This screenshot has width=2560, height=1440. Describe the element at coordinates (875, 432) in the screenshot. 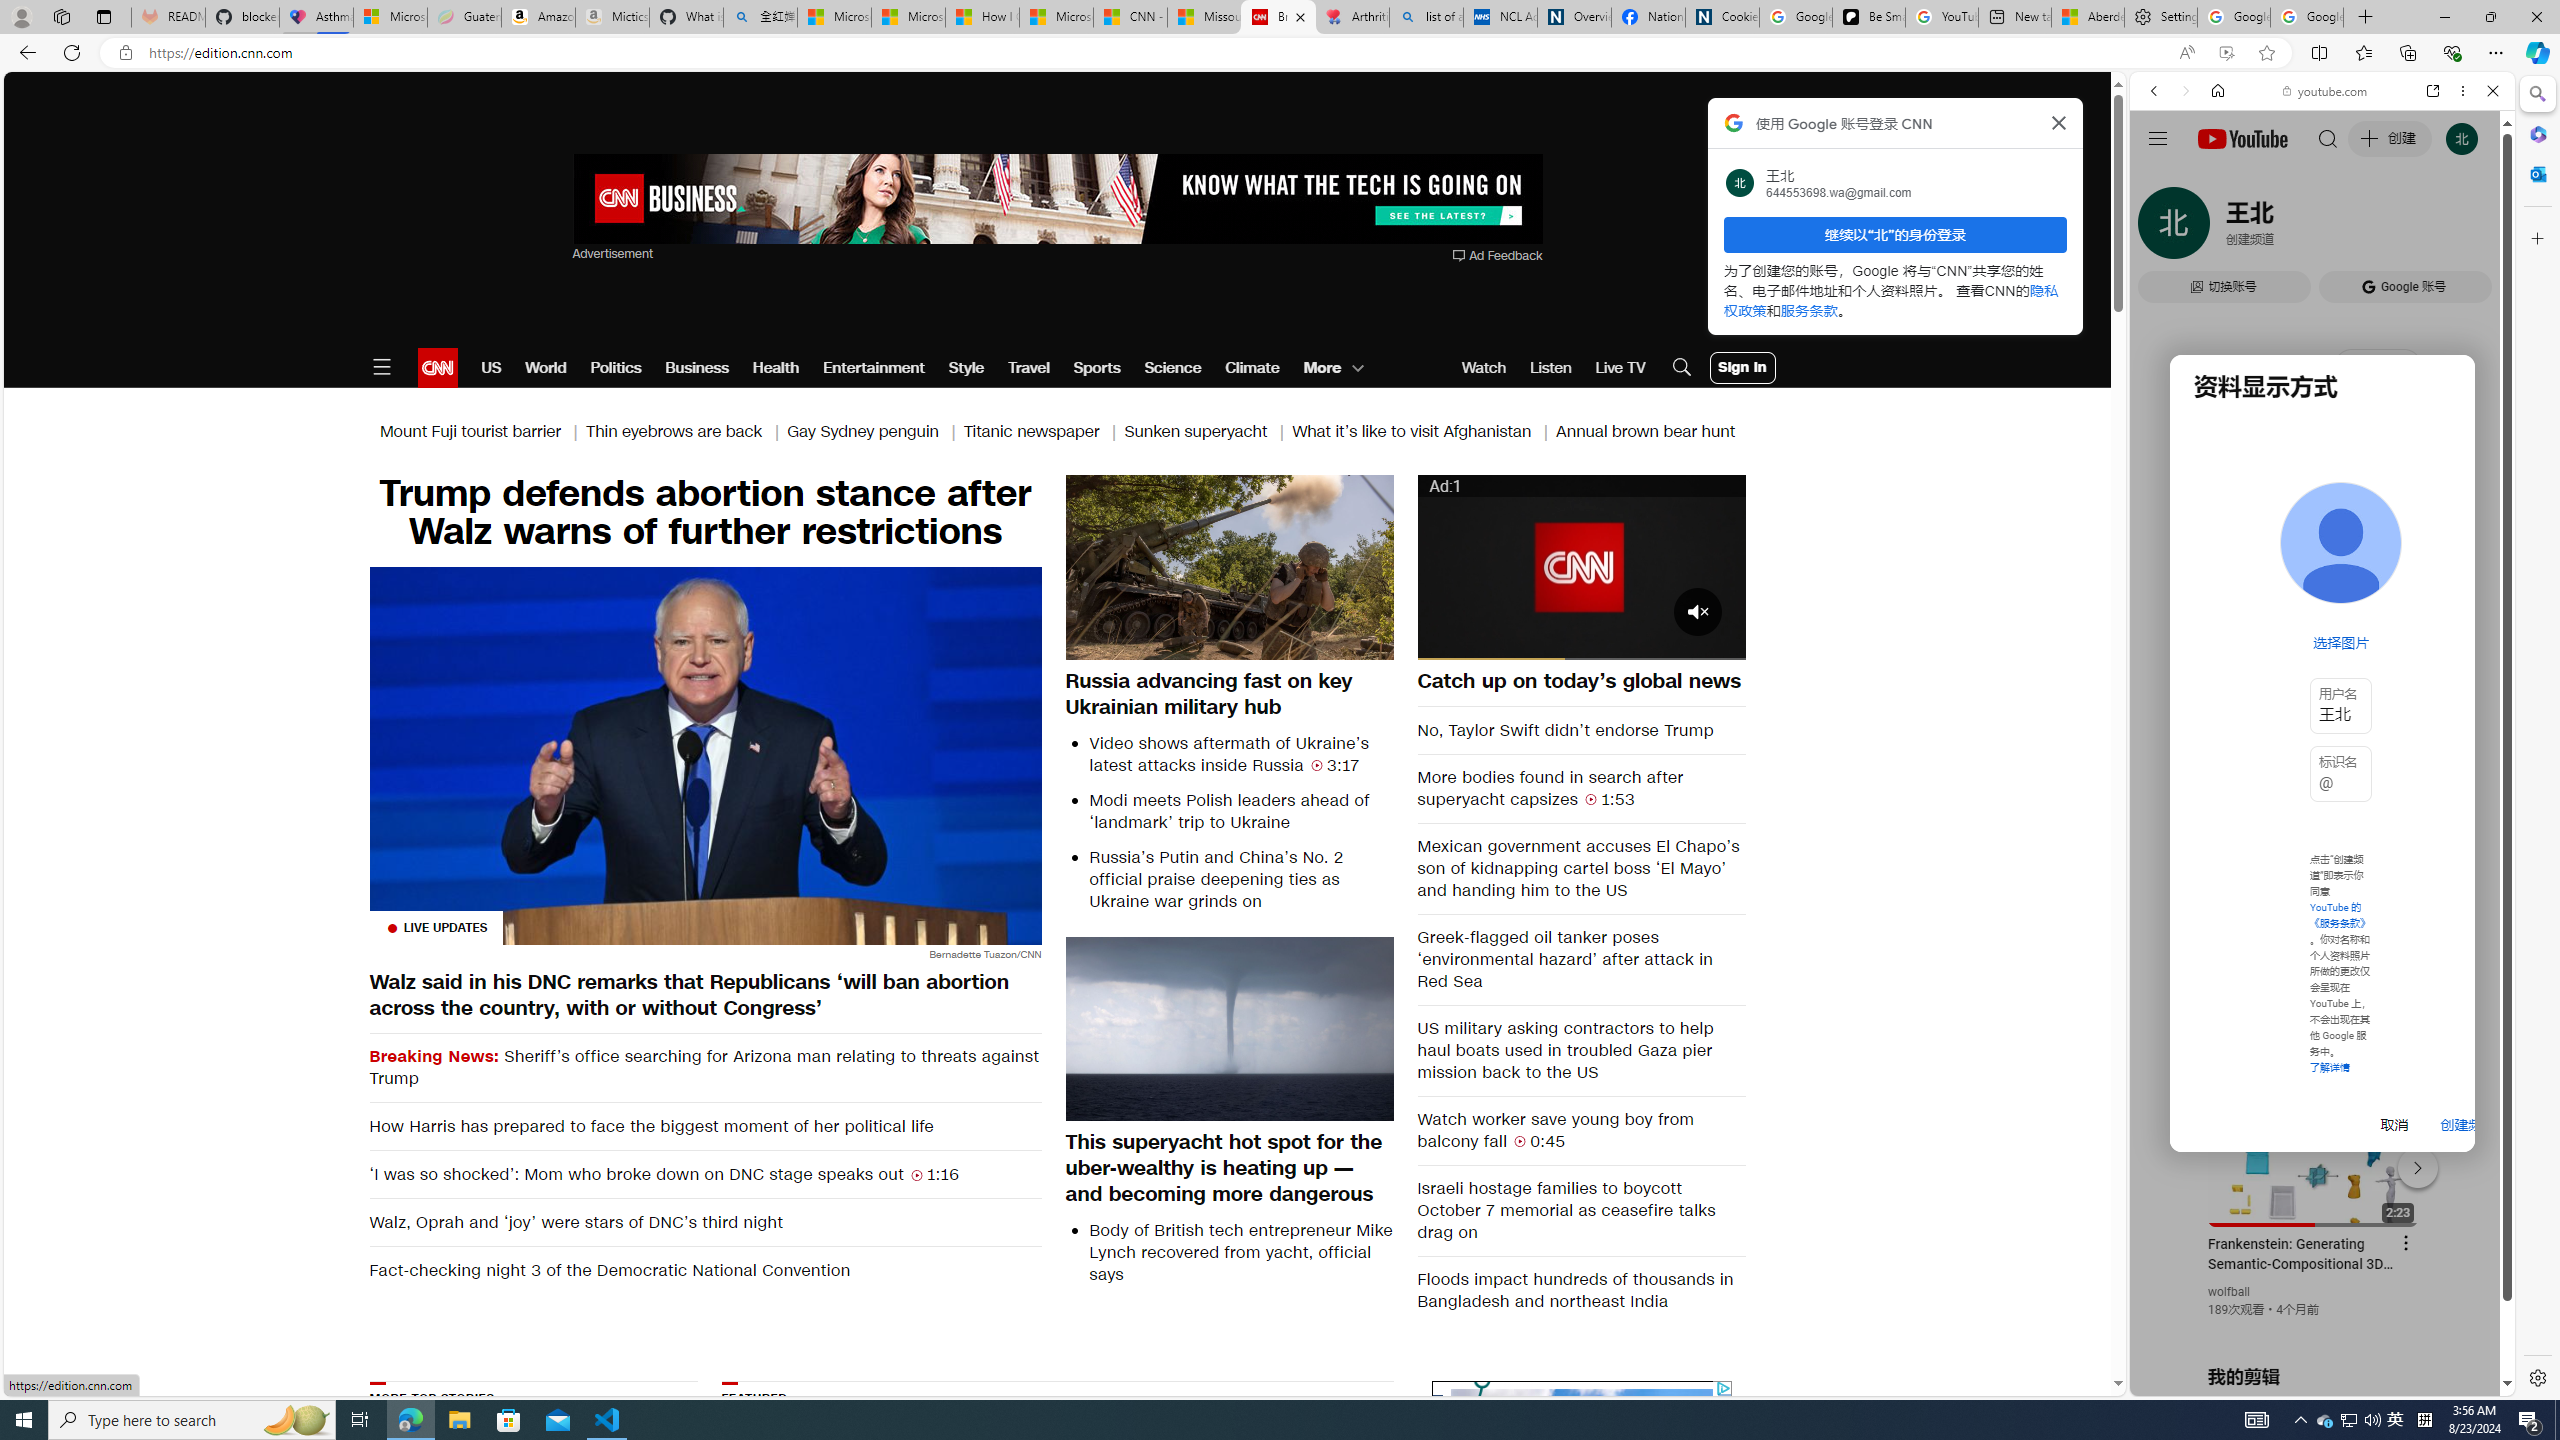

I see `Gay Sydney penguin |` at that location.